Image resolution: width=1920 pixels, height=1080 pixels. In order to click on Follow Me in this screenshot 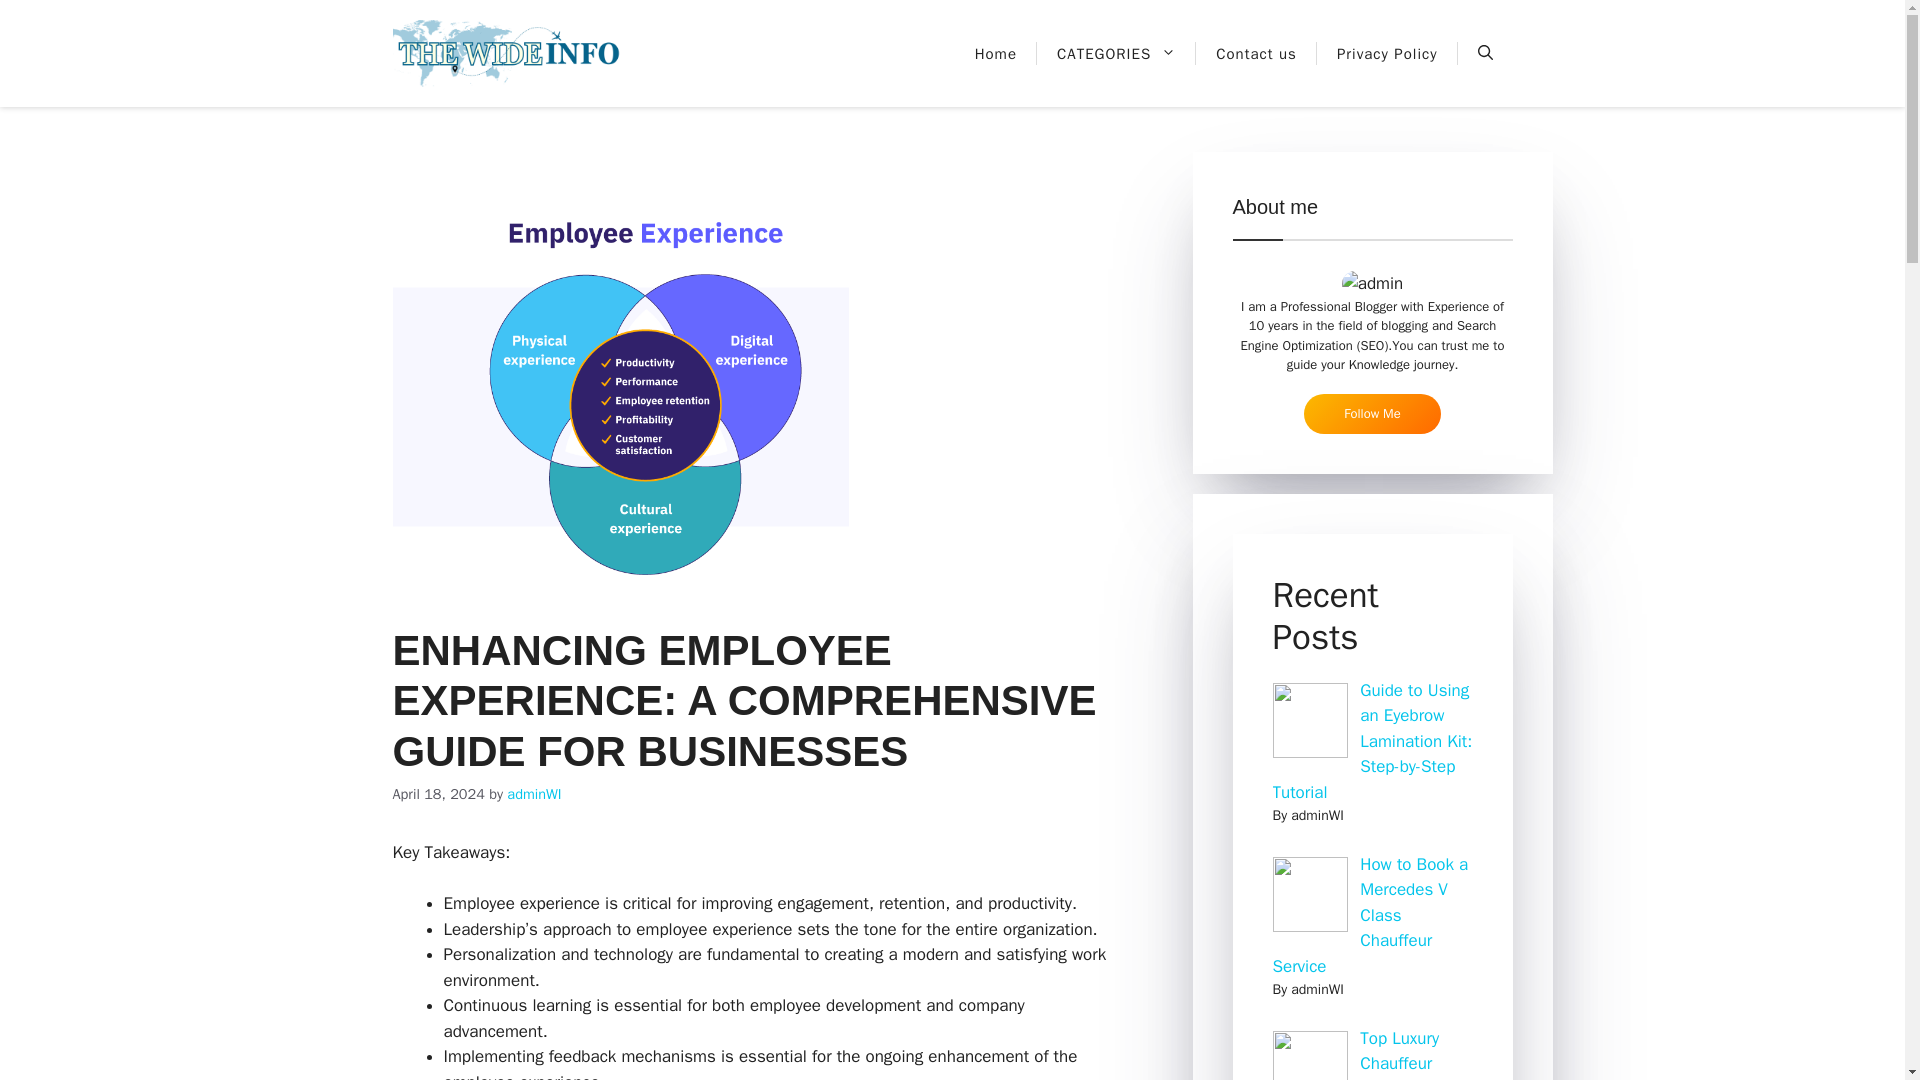, I will do `click(1372, 414)`.